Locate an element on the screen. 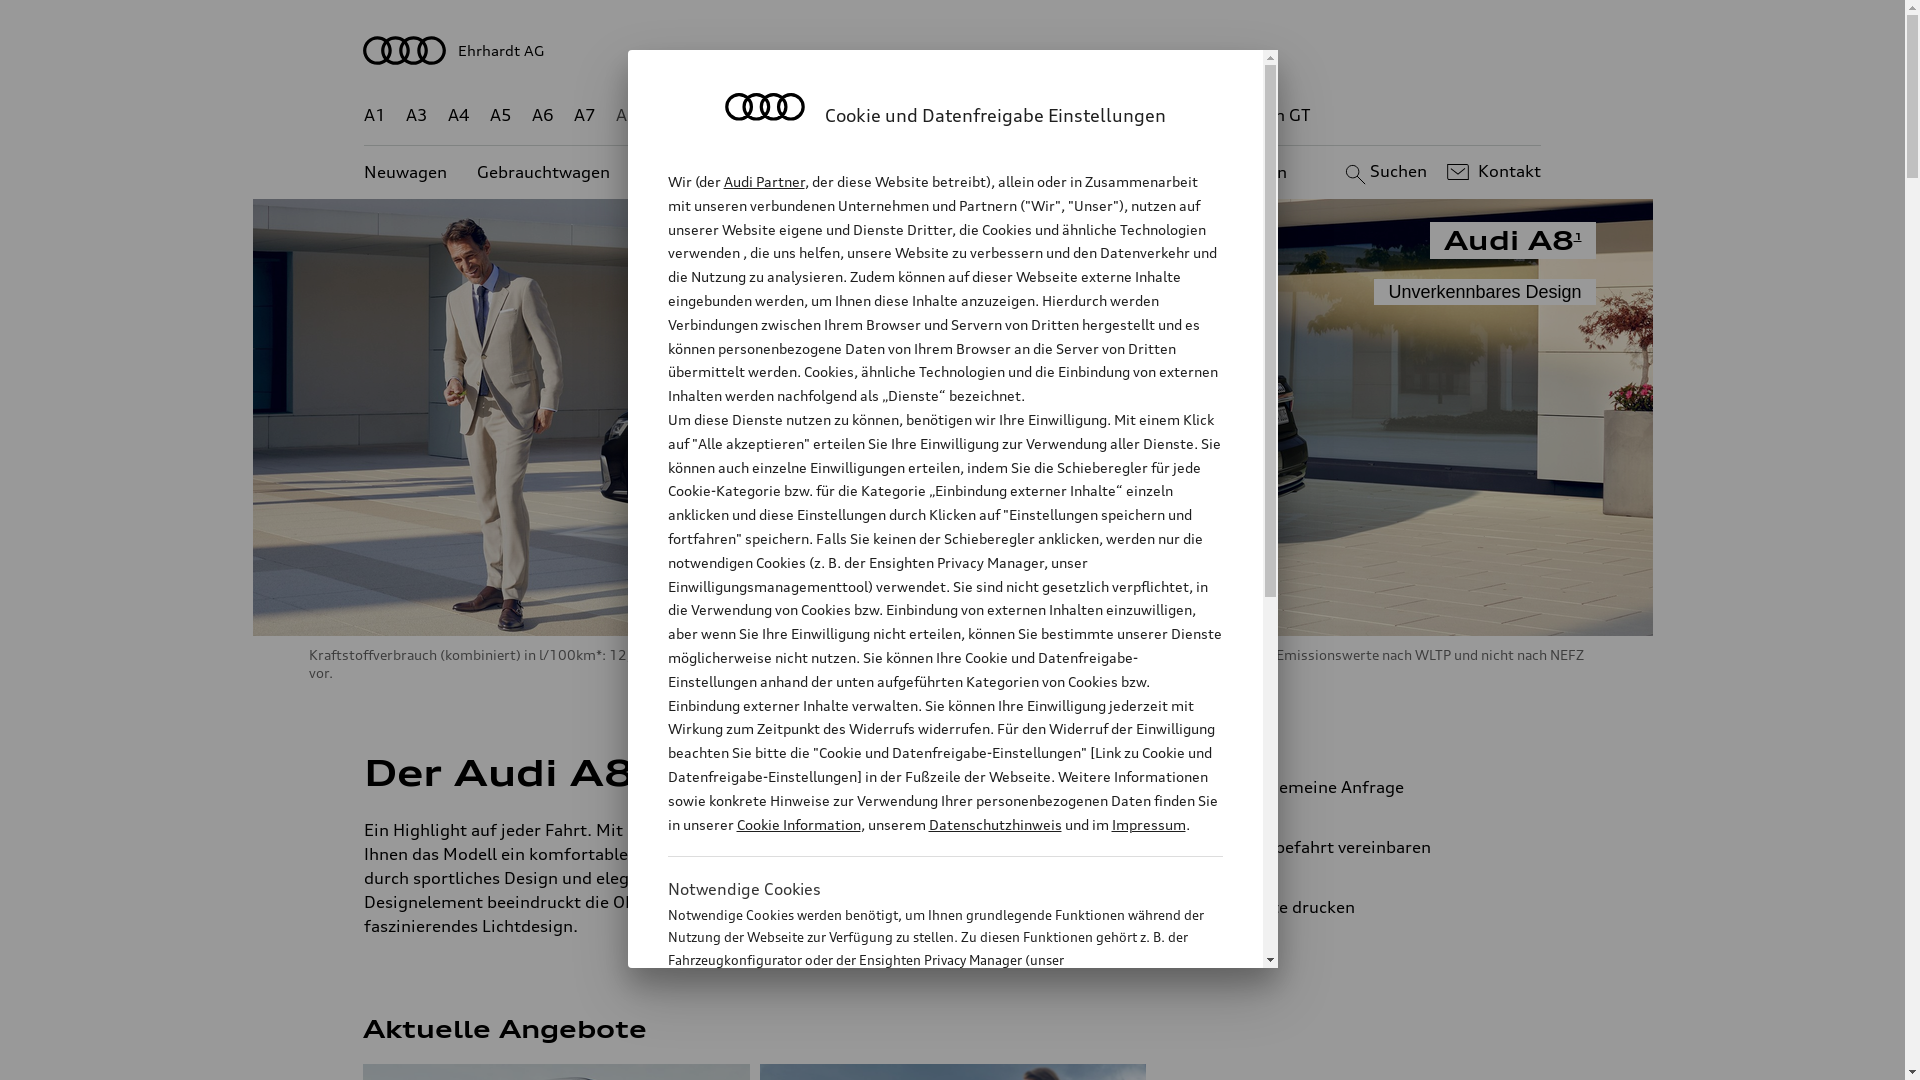 This screenshot has height=1080, width=1920. 1 is located at coordinates (1578, 236).